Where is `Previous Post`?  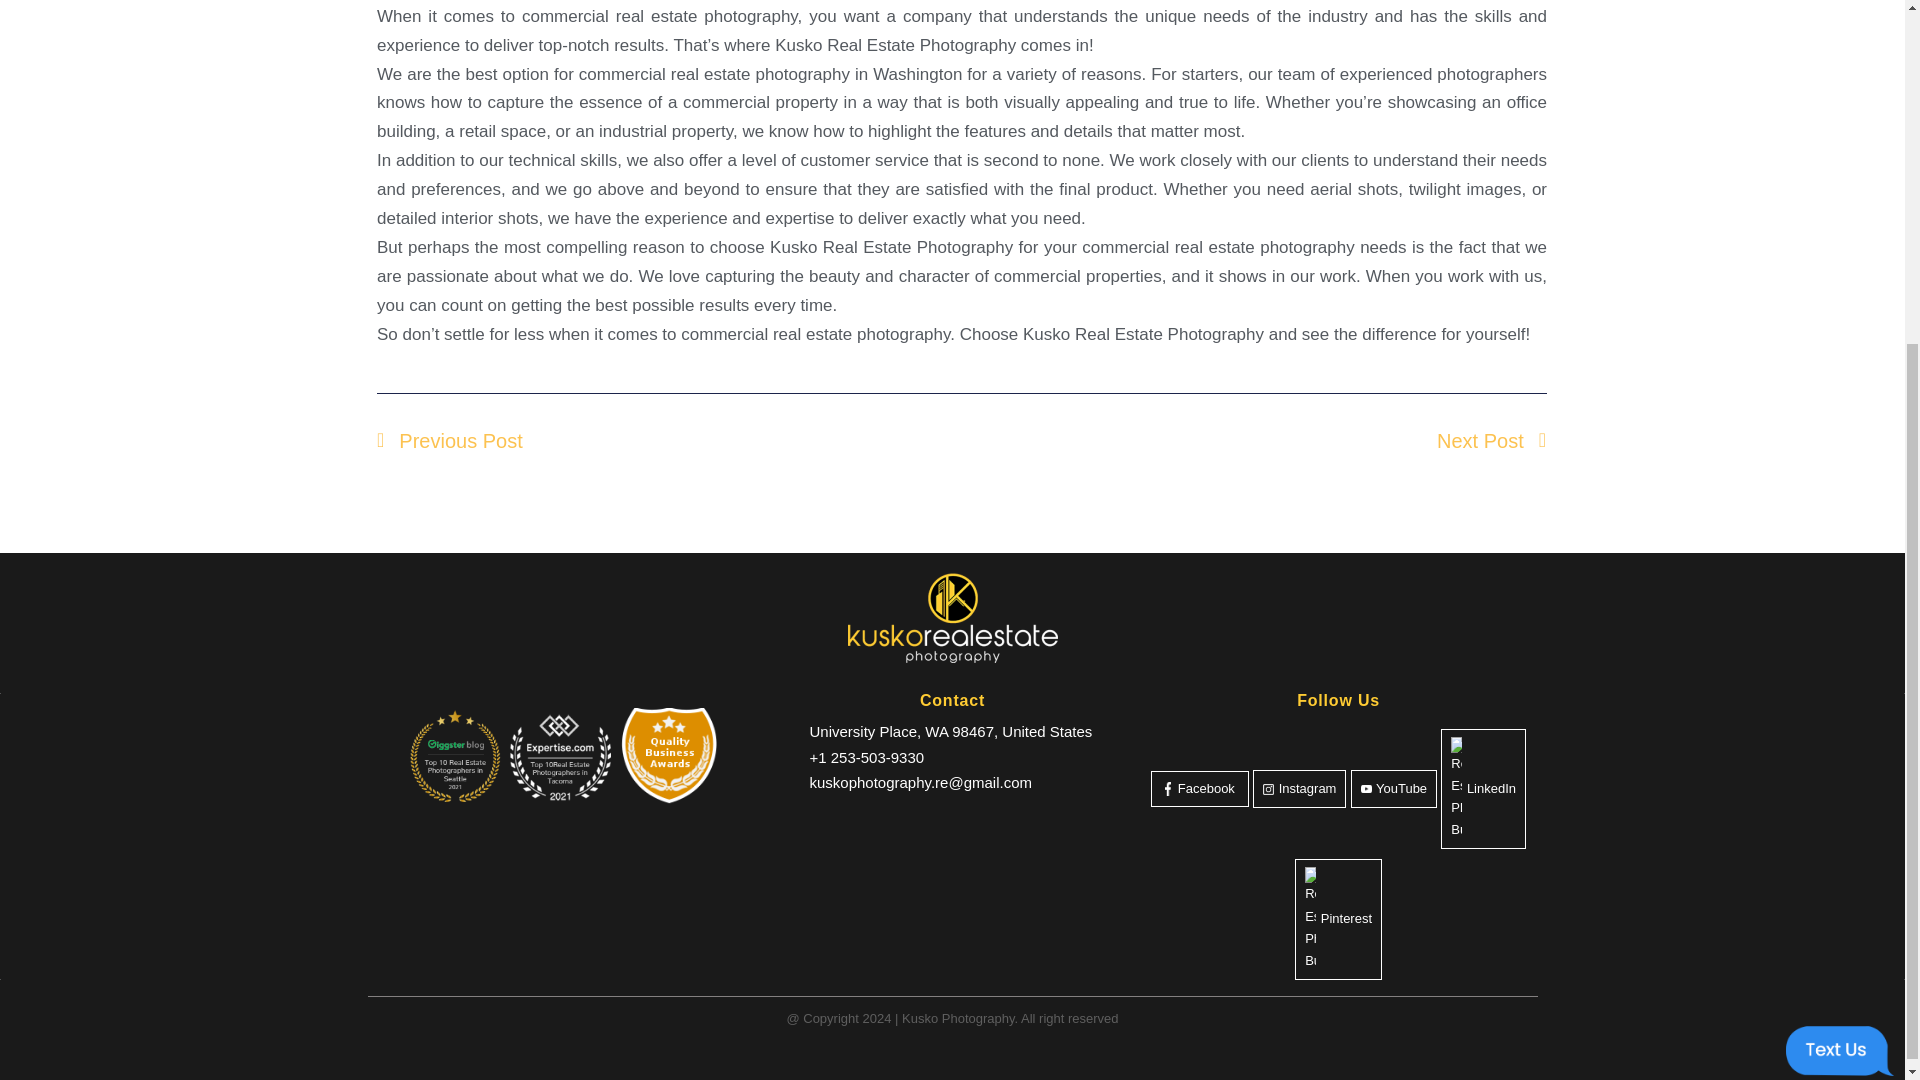 Previous Post is located at coordinates (668, 440).